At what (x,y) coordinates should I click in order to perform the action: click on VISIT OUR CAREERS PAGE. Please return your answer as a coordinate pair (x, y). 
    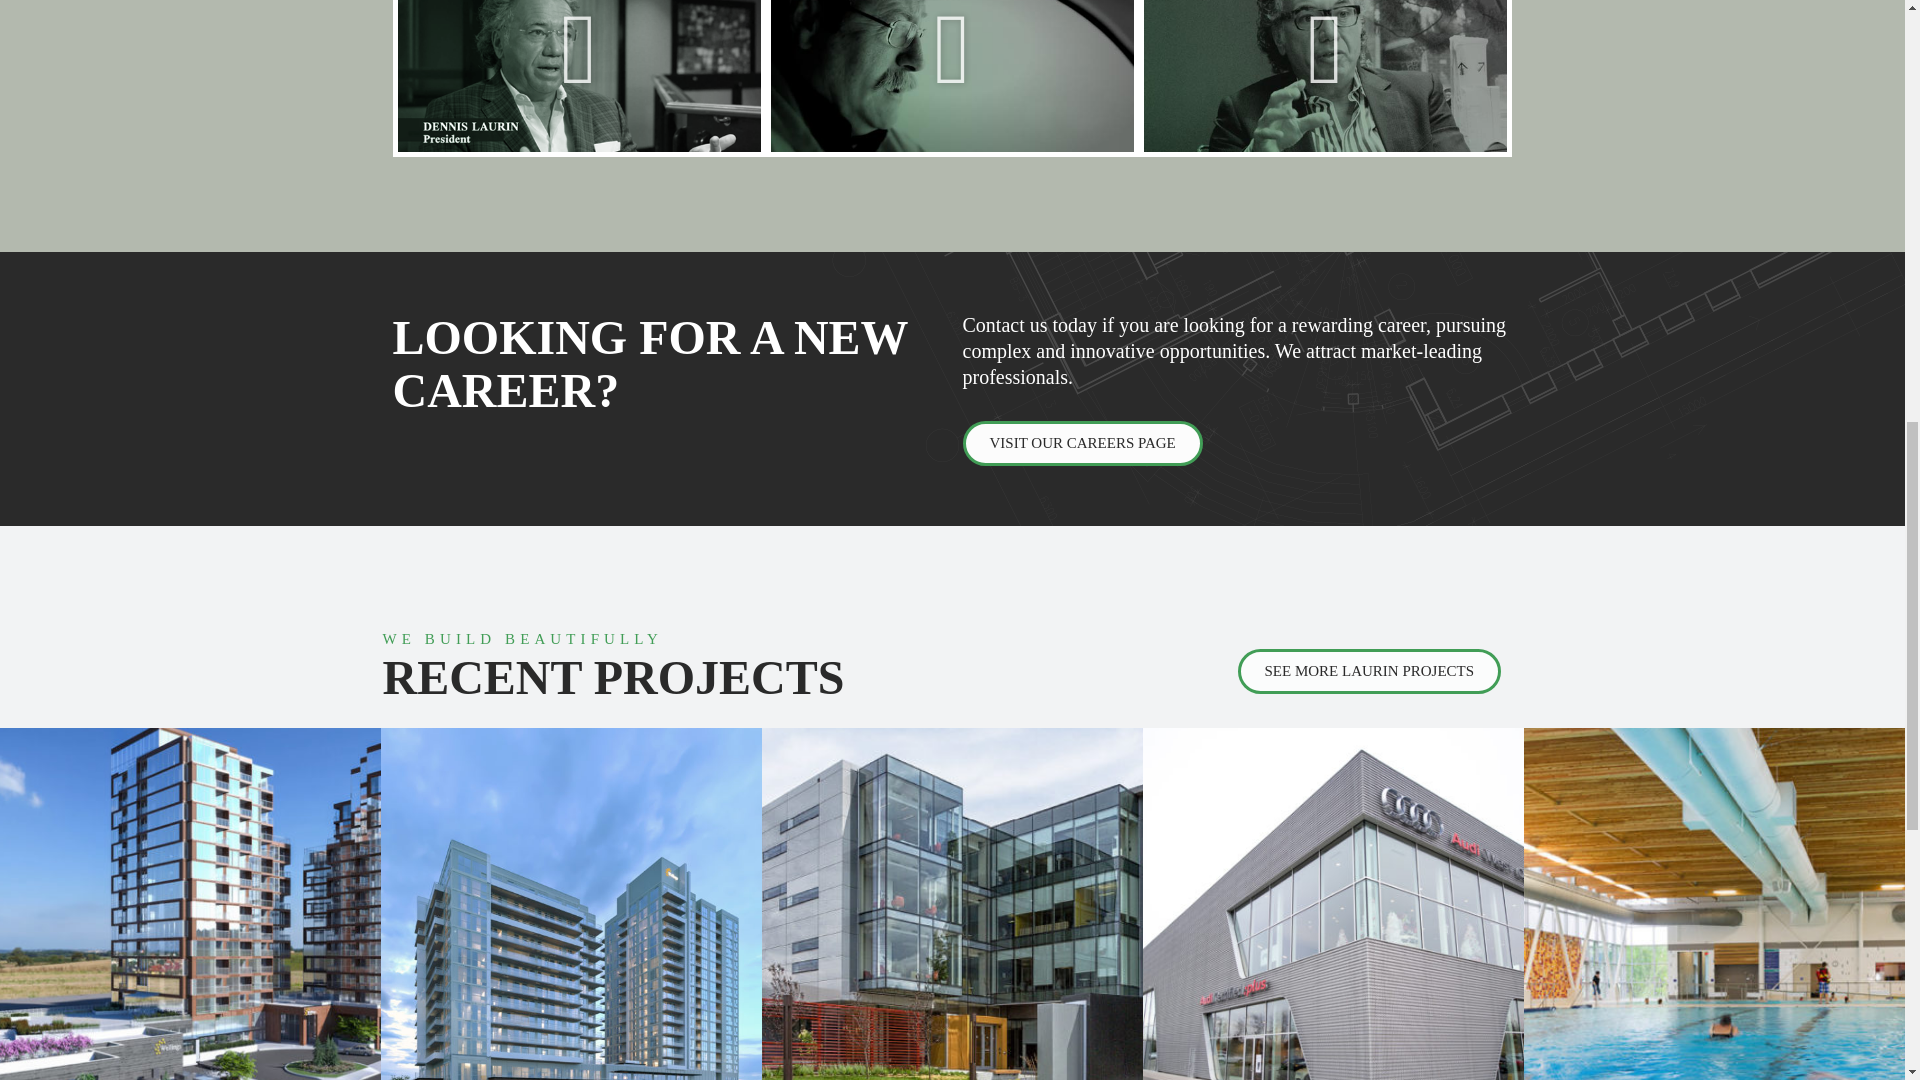
    Looking at the image, I should click on (1081, 443).